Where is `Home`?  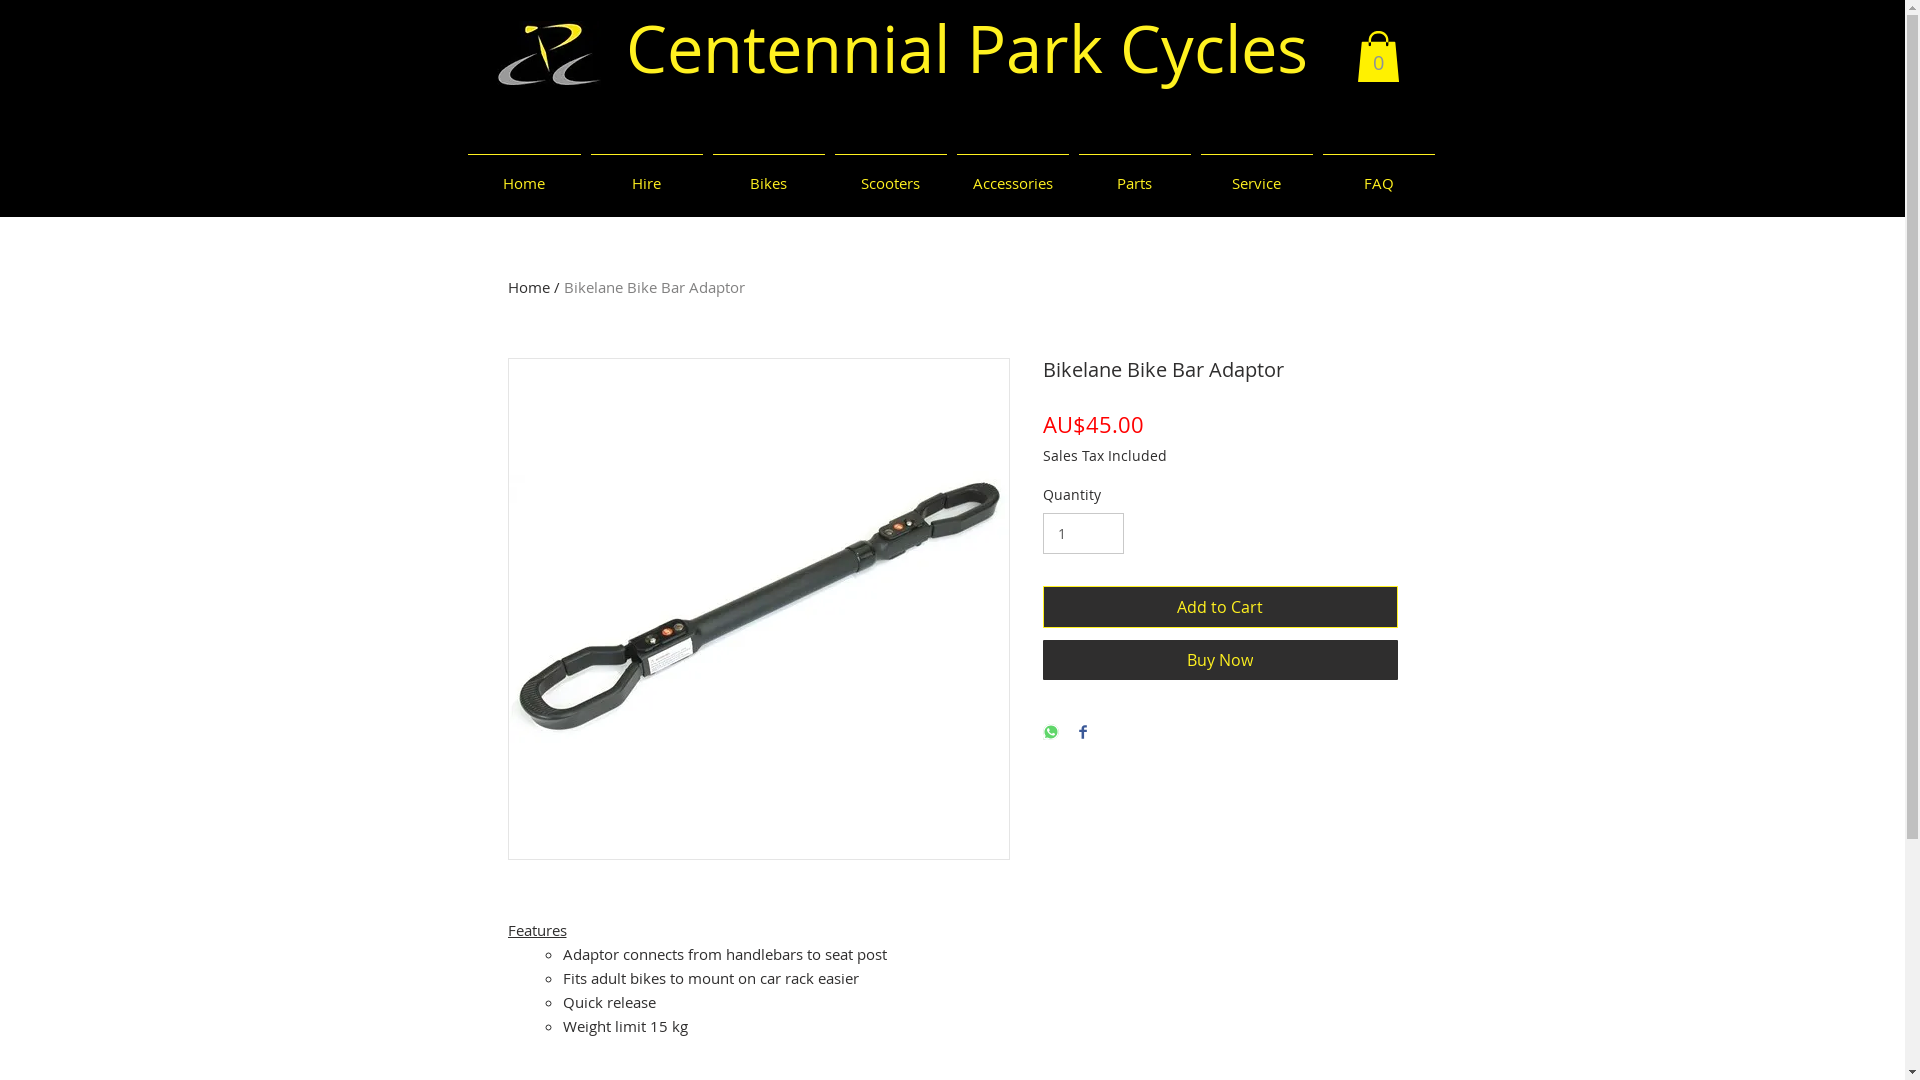 Home is located at coordinates (529, 287).